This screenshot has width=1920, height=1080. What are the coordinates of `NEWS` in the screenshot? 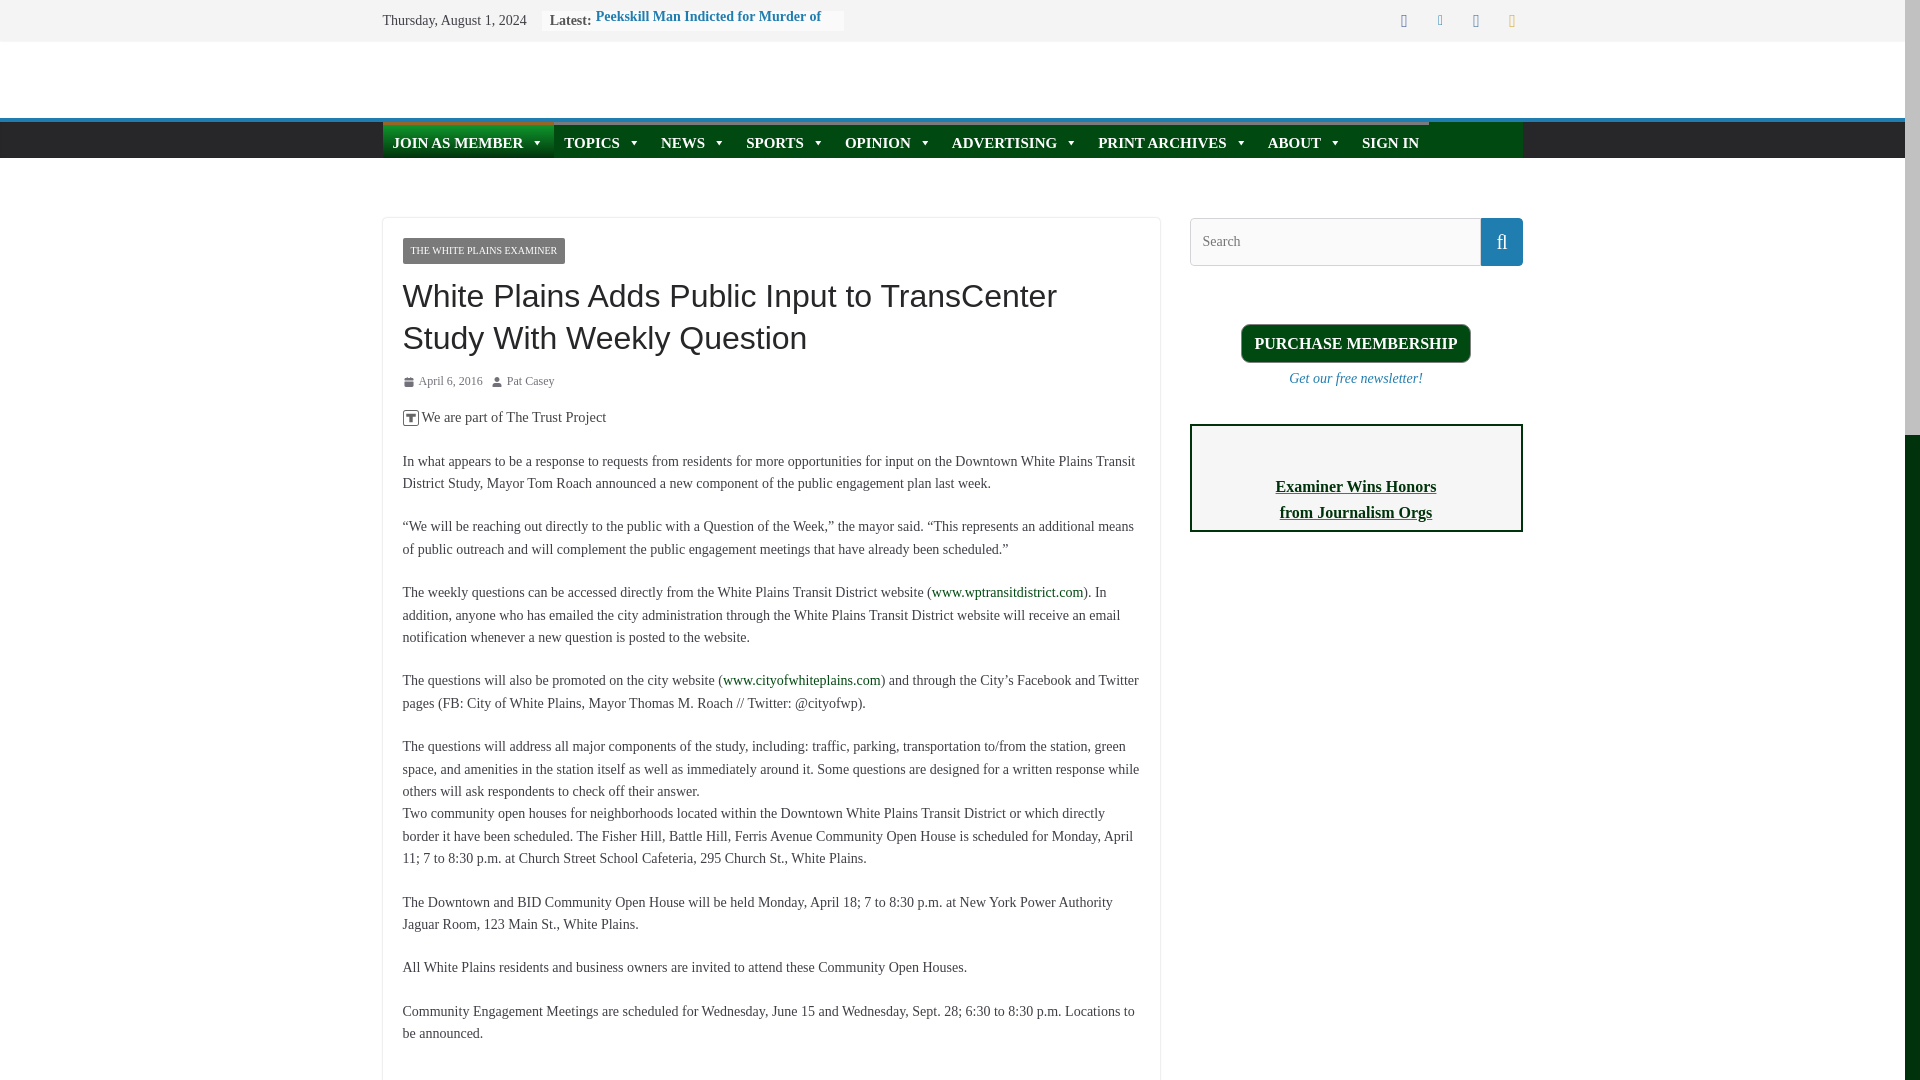 It's located at (692, 140).